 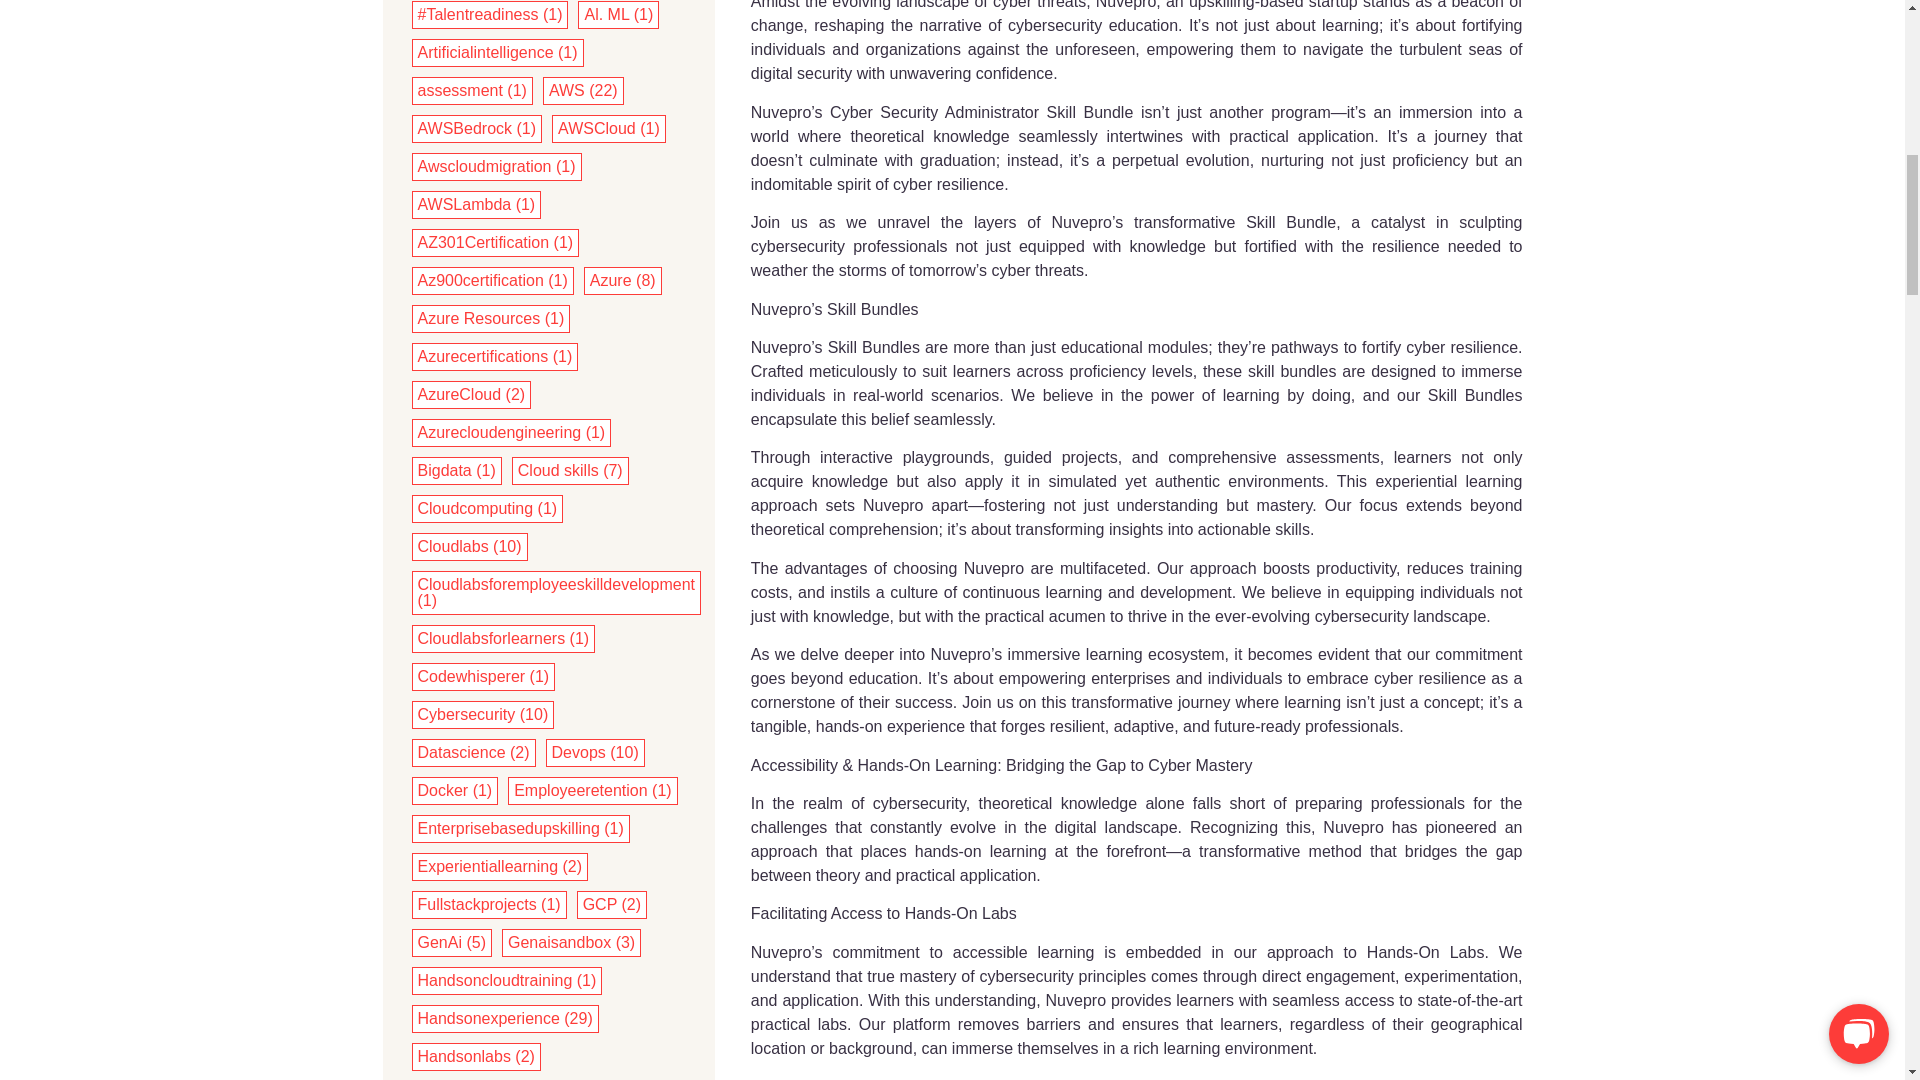 I want to click on Al. ML, so click(x=618, y=14).